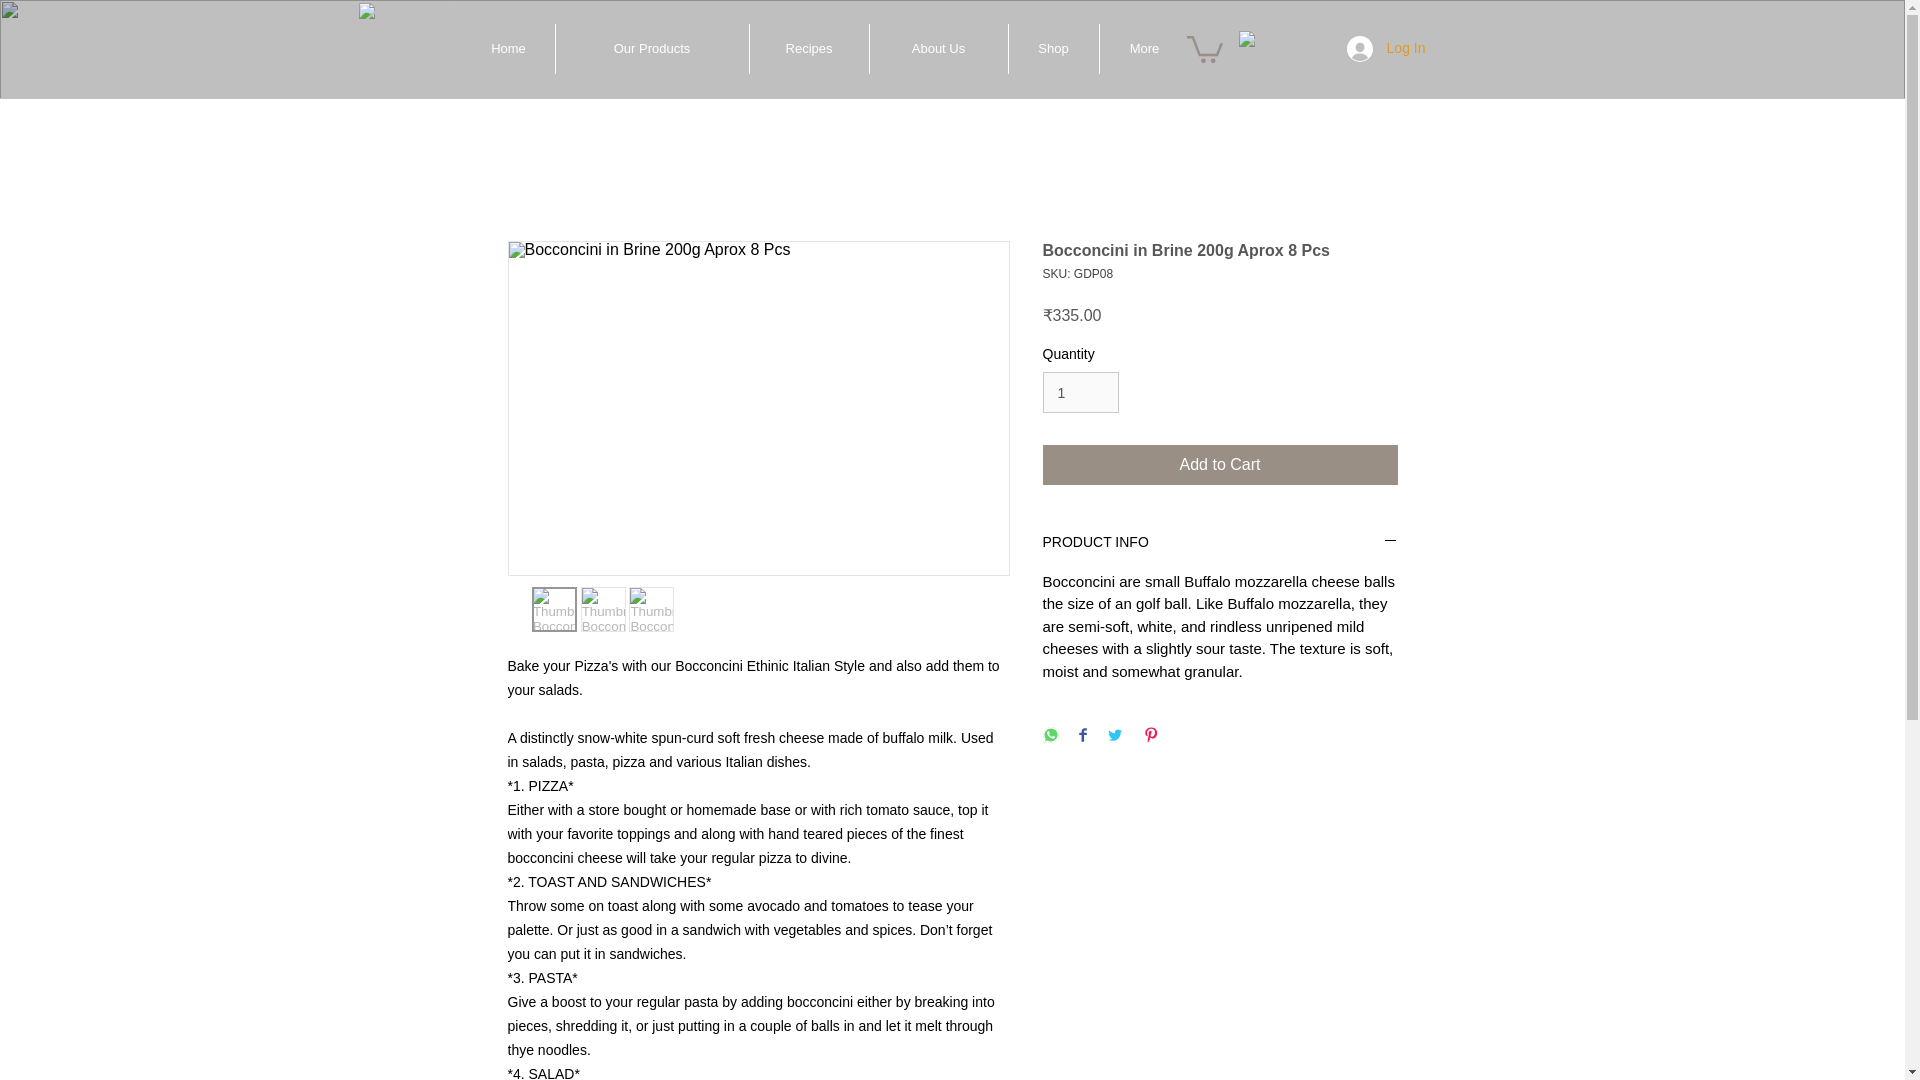  I want to click on 1, so click(1080, 392).